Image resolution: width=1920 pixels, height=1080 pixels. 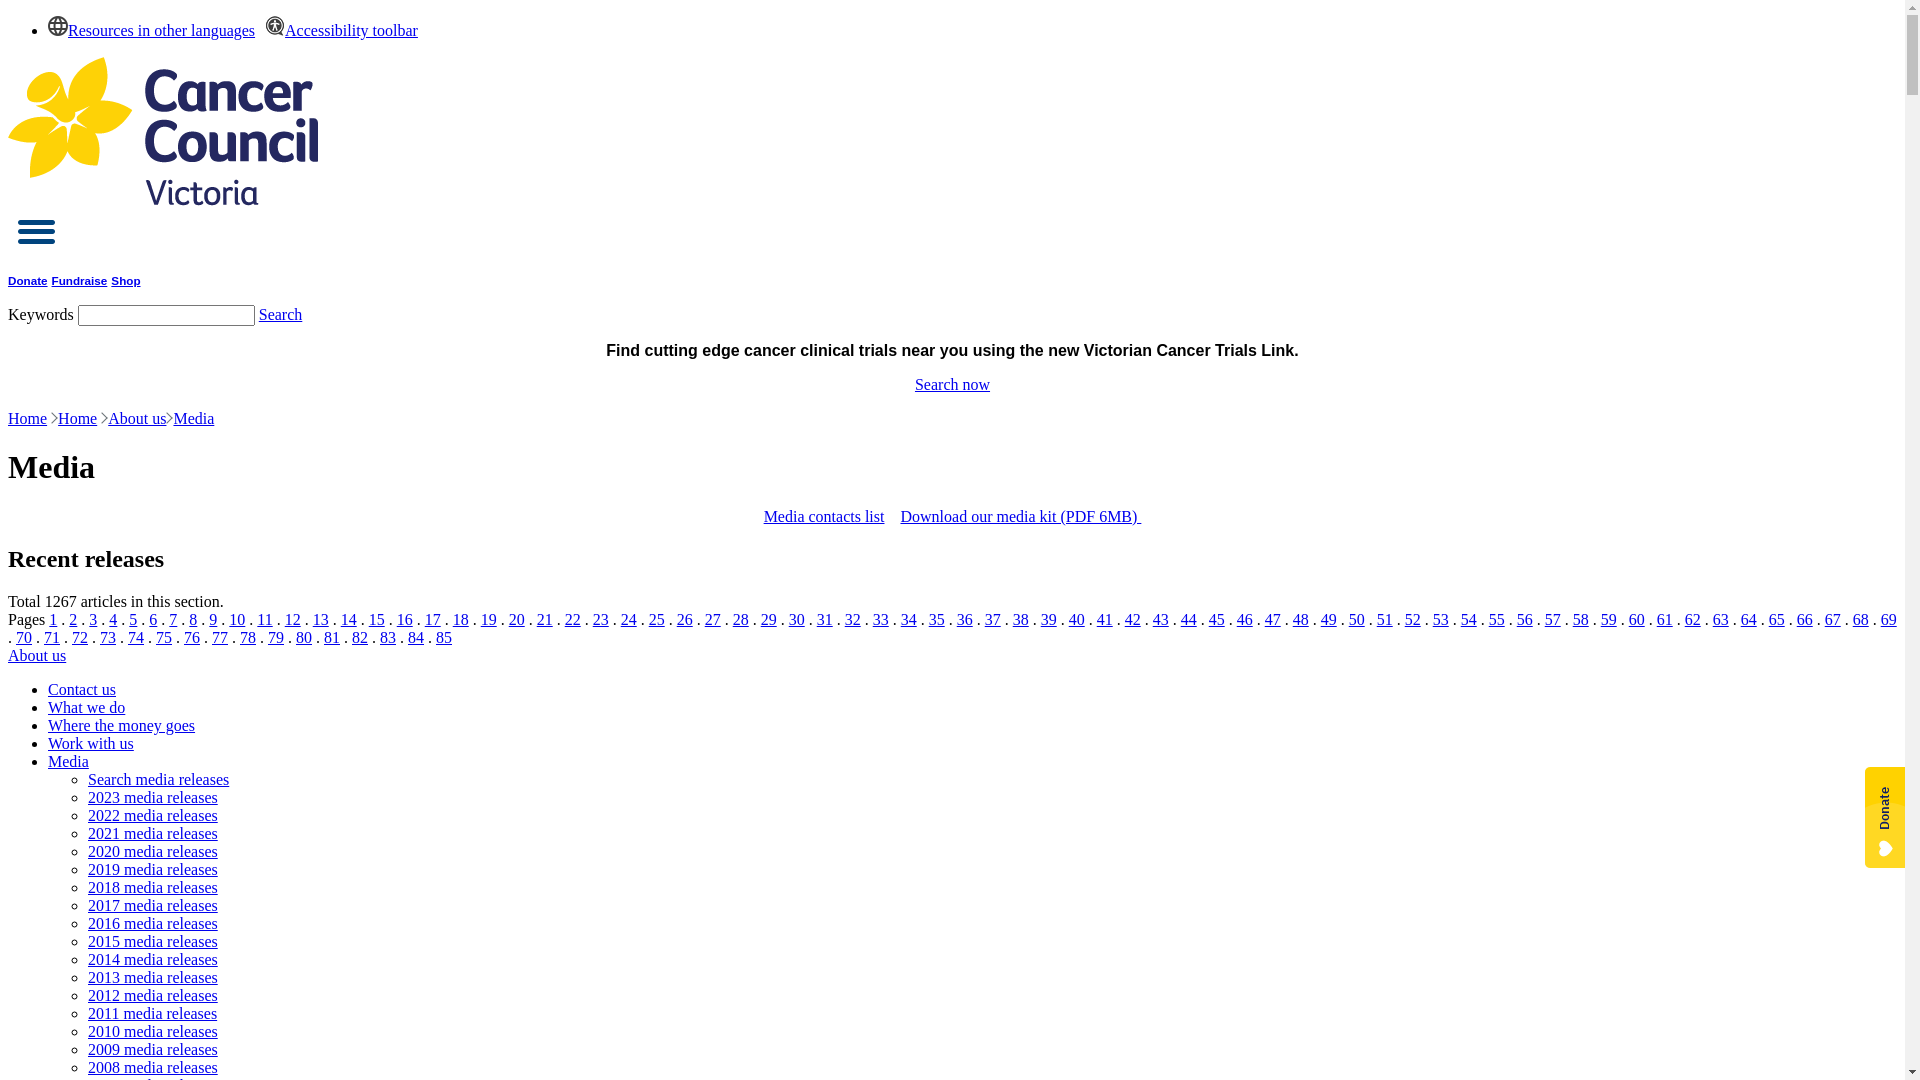 I want to click on 51, so click(x=1385, y=620).